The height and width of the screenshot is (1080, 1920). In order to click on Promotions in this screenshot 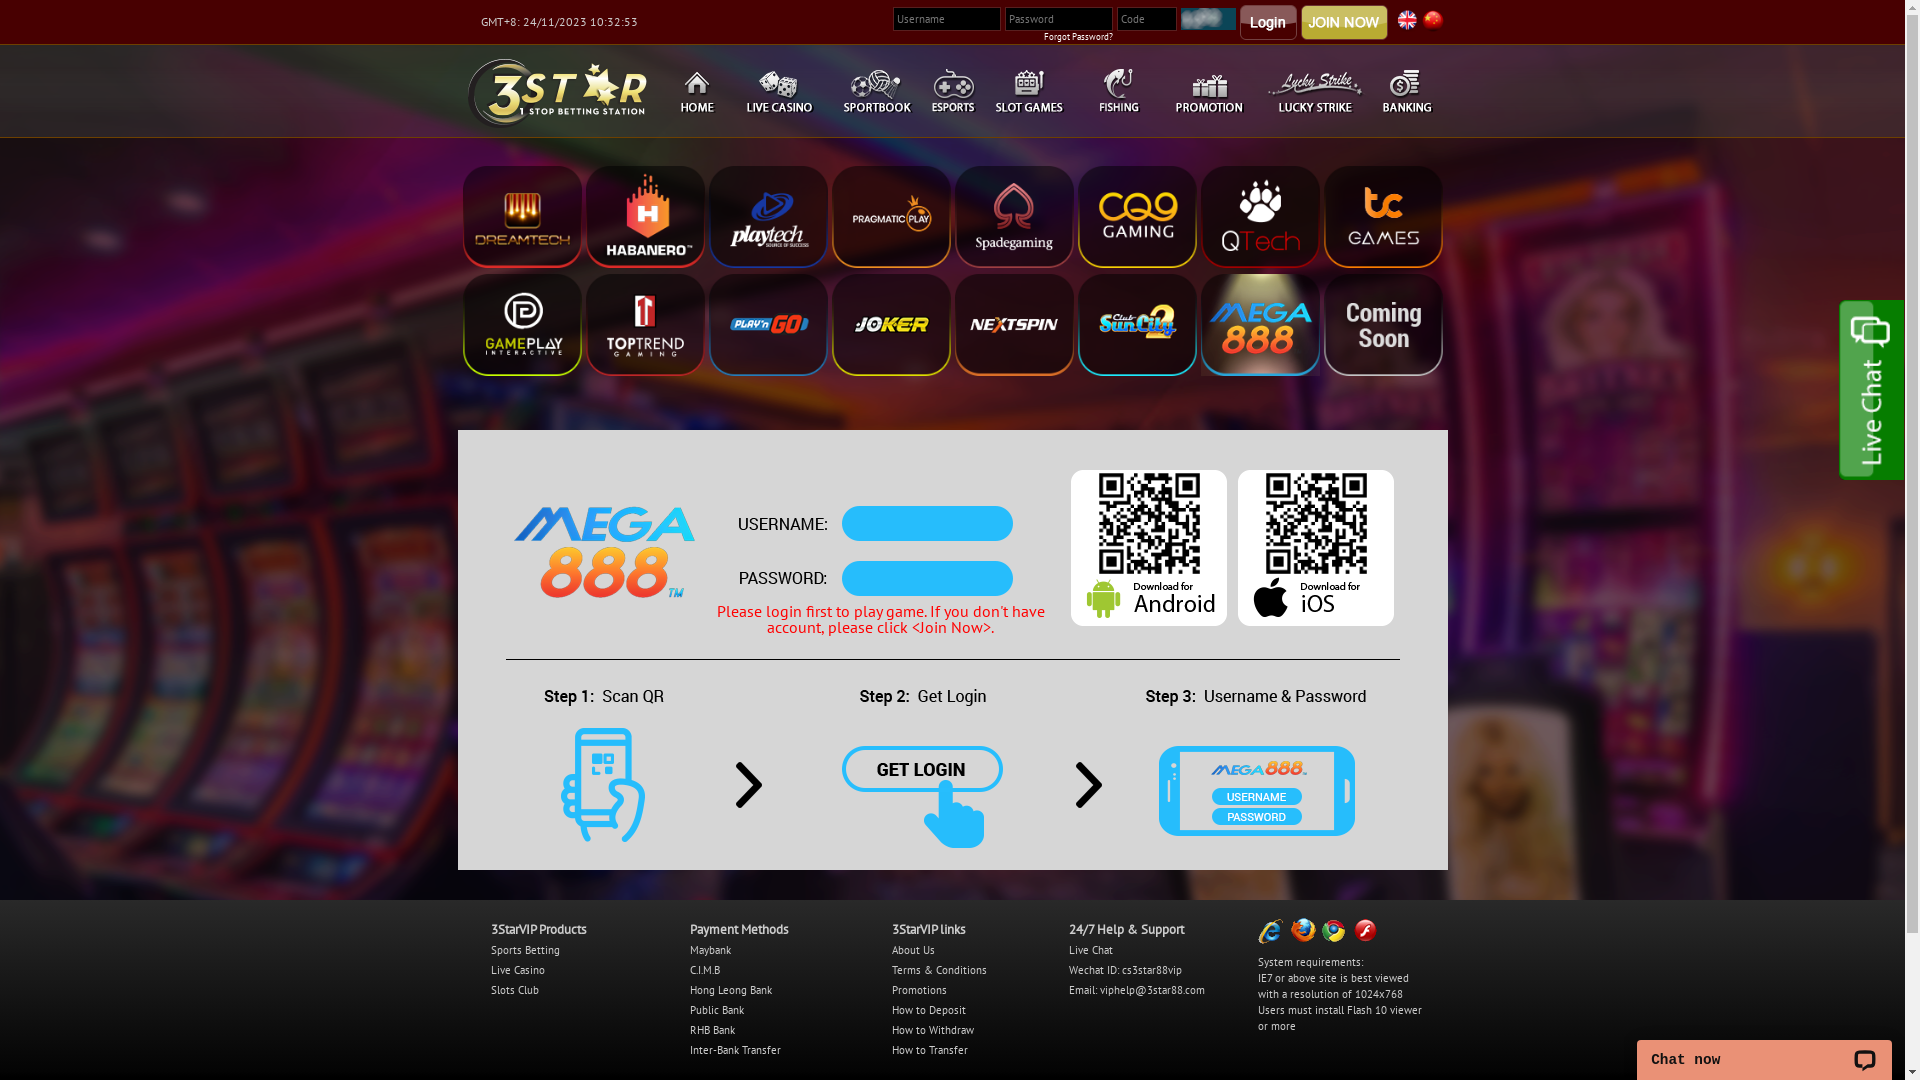, I will do `click(920, 990)`.